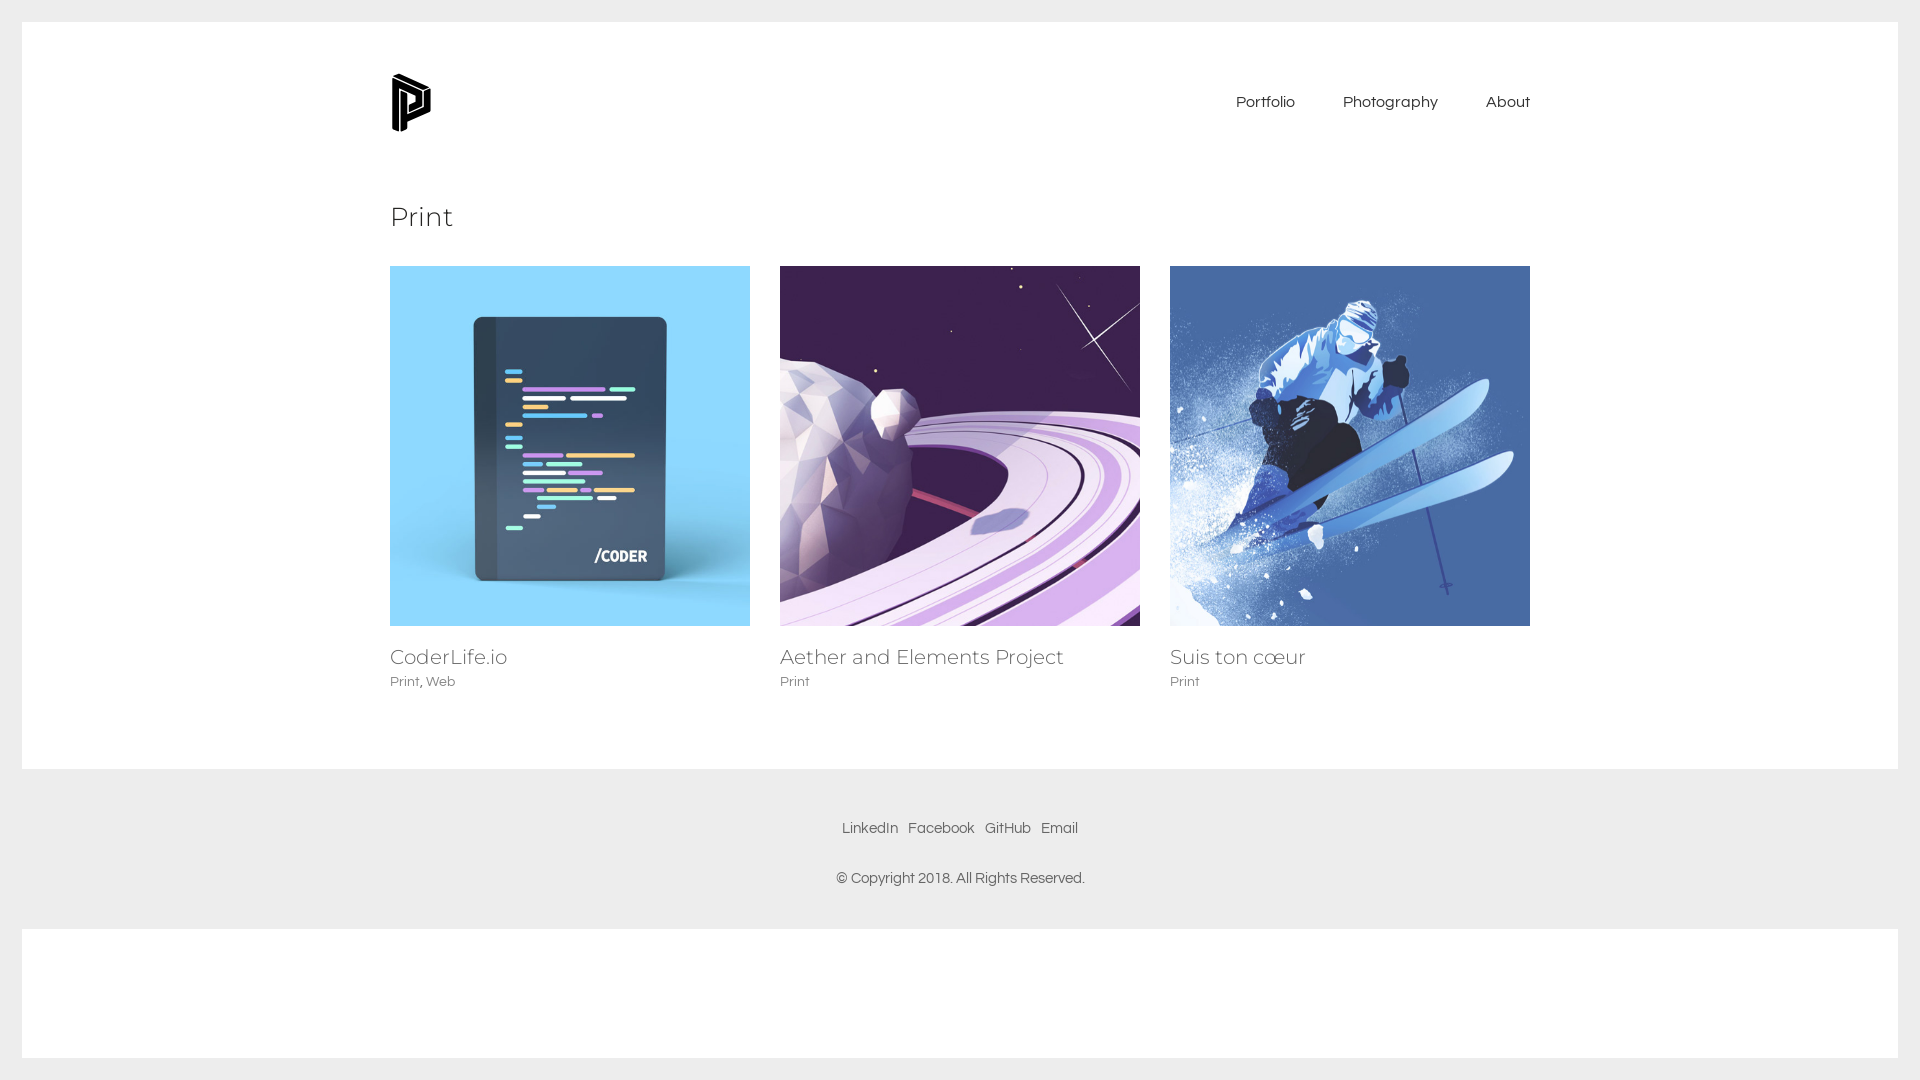 The image size is (1920, 1080). Describe the element at coordinates (440, 682) in the screenshot. I see `Web` at that location.